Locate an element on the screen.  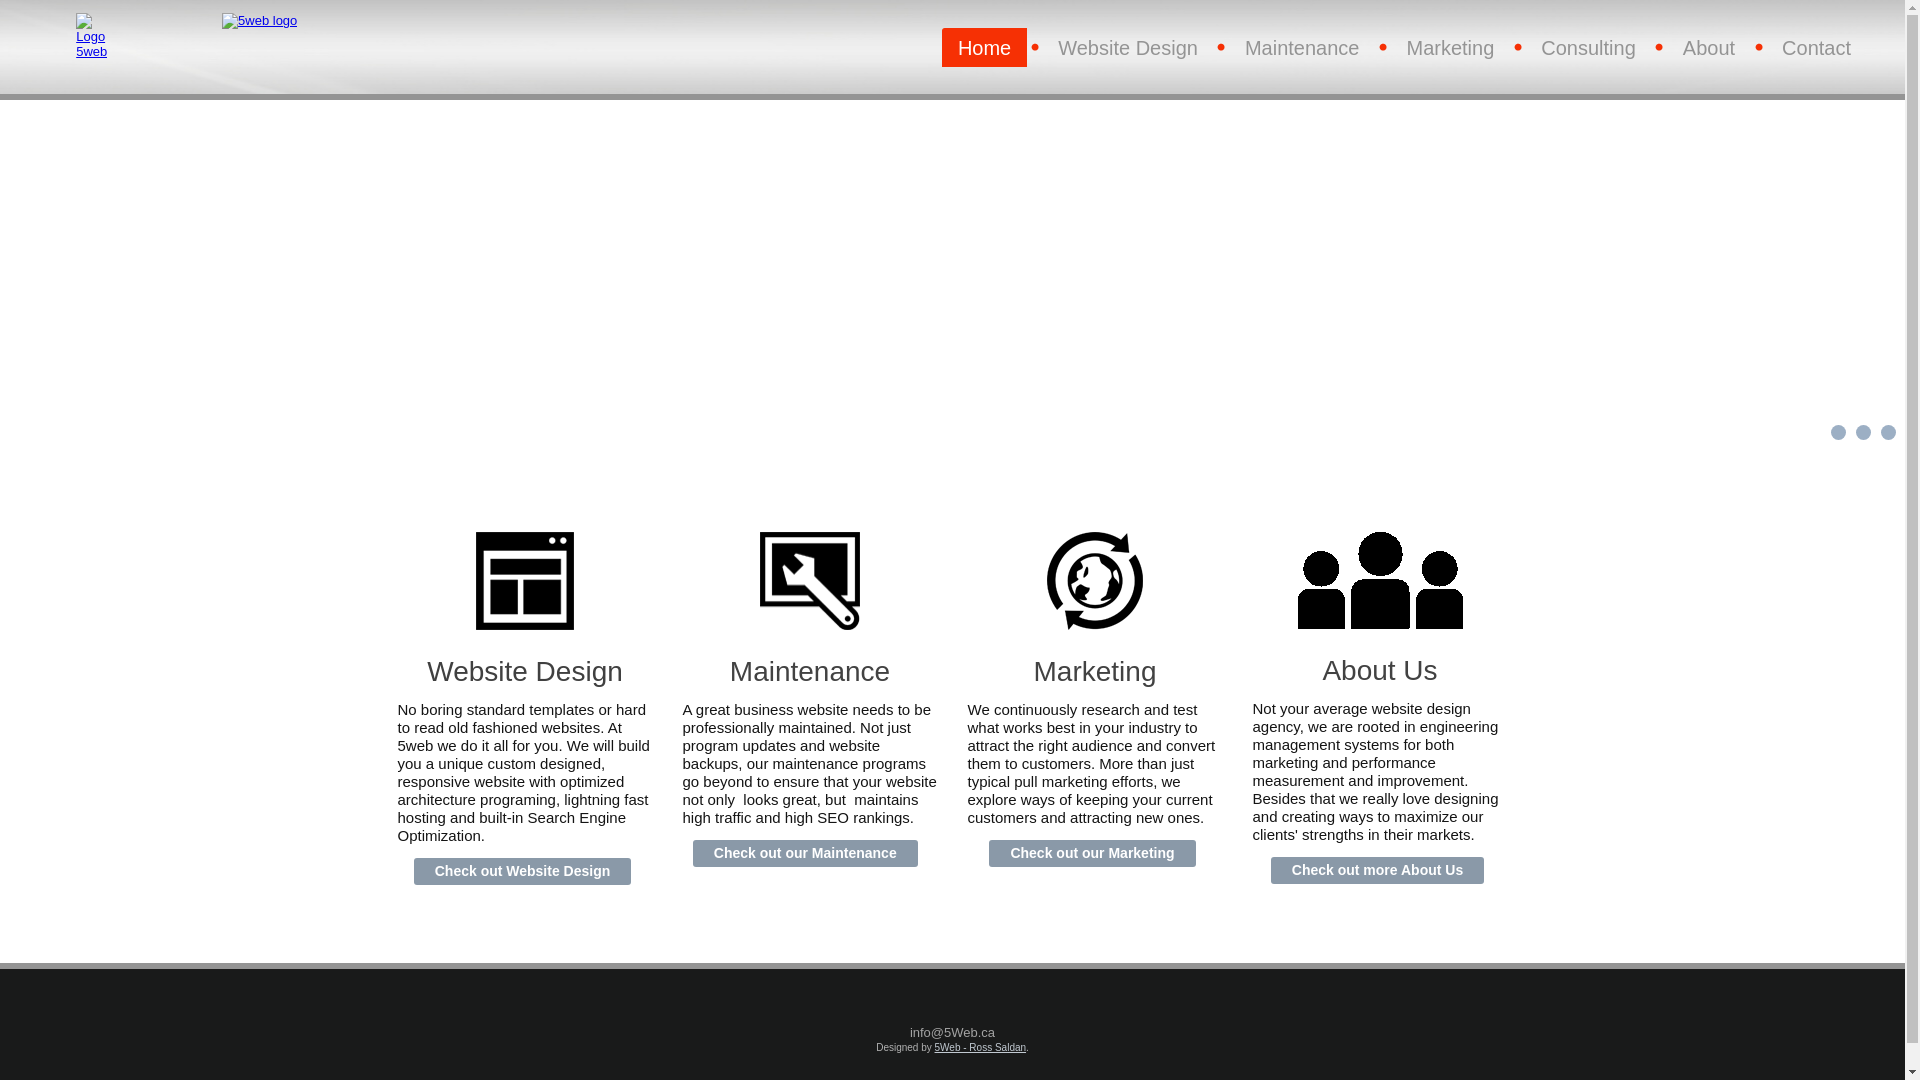
Marketing is located at coordinates (1450, 48).